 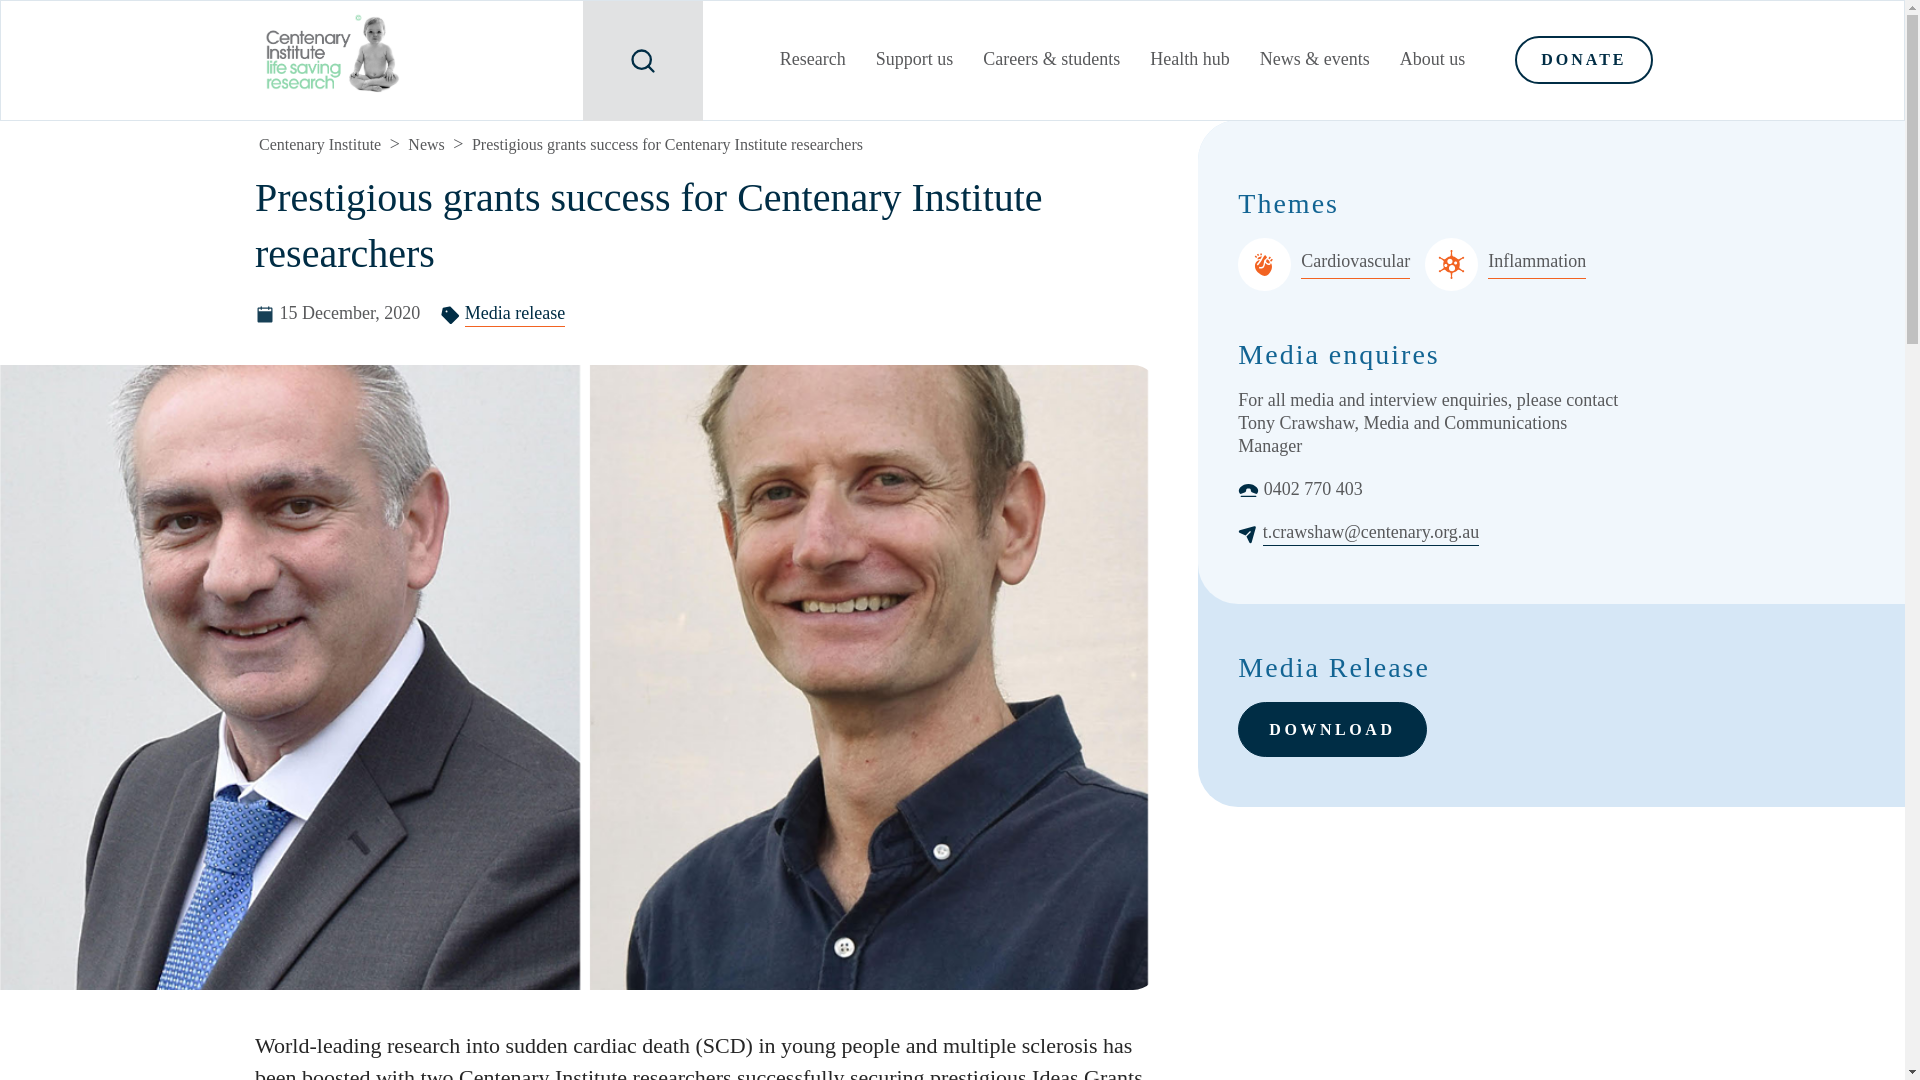 I want to click on Health hub, so click(x=1189, y=62).